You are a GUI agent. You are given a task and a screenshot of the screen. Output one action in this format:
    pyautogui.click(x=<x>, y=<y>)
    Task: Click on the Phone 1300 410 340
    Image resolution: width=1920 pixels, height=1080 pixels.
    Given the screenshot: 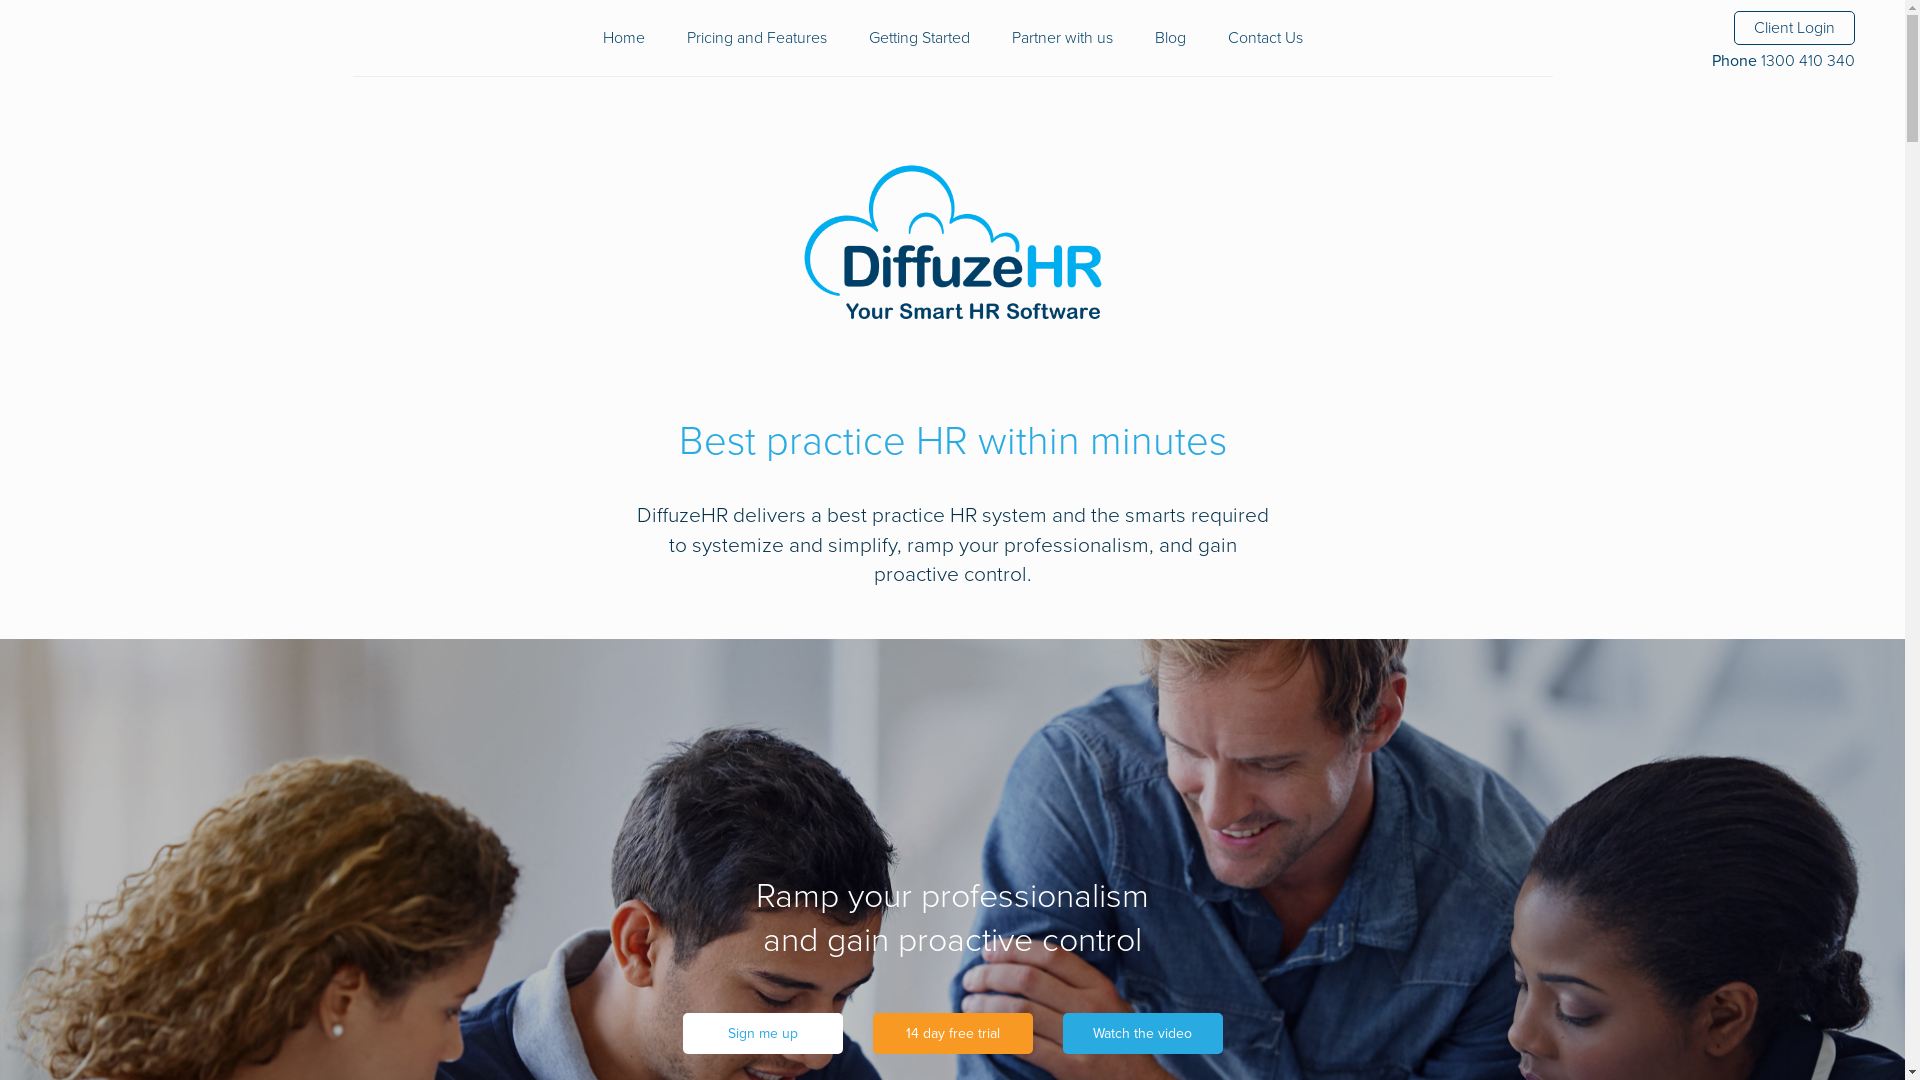 What is the action you would take?
    pyautogui.click(x=1784, y=61)
    